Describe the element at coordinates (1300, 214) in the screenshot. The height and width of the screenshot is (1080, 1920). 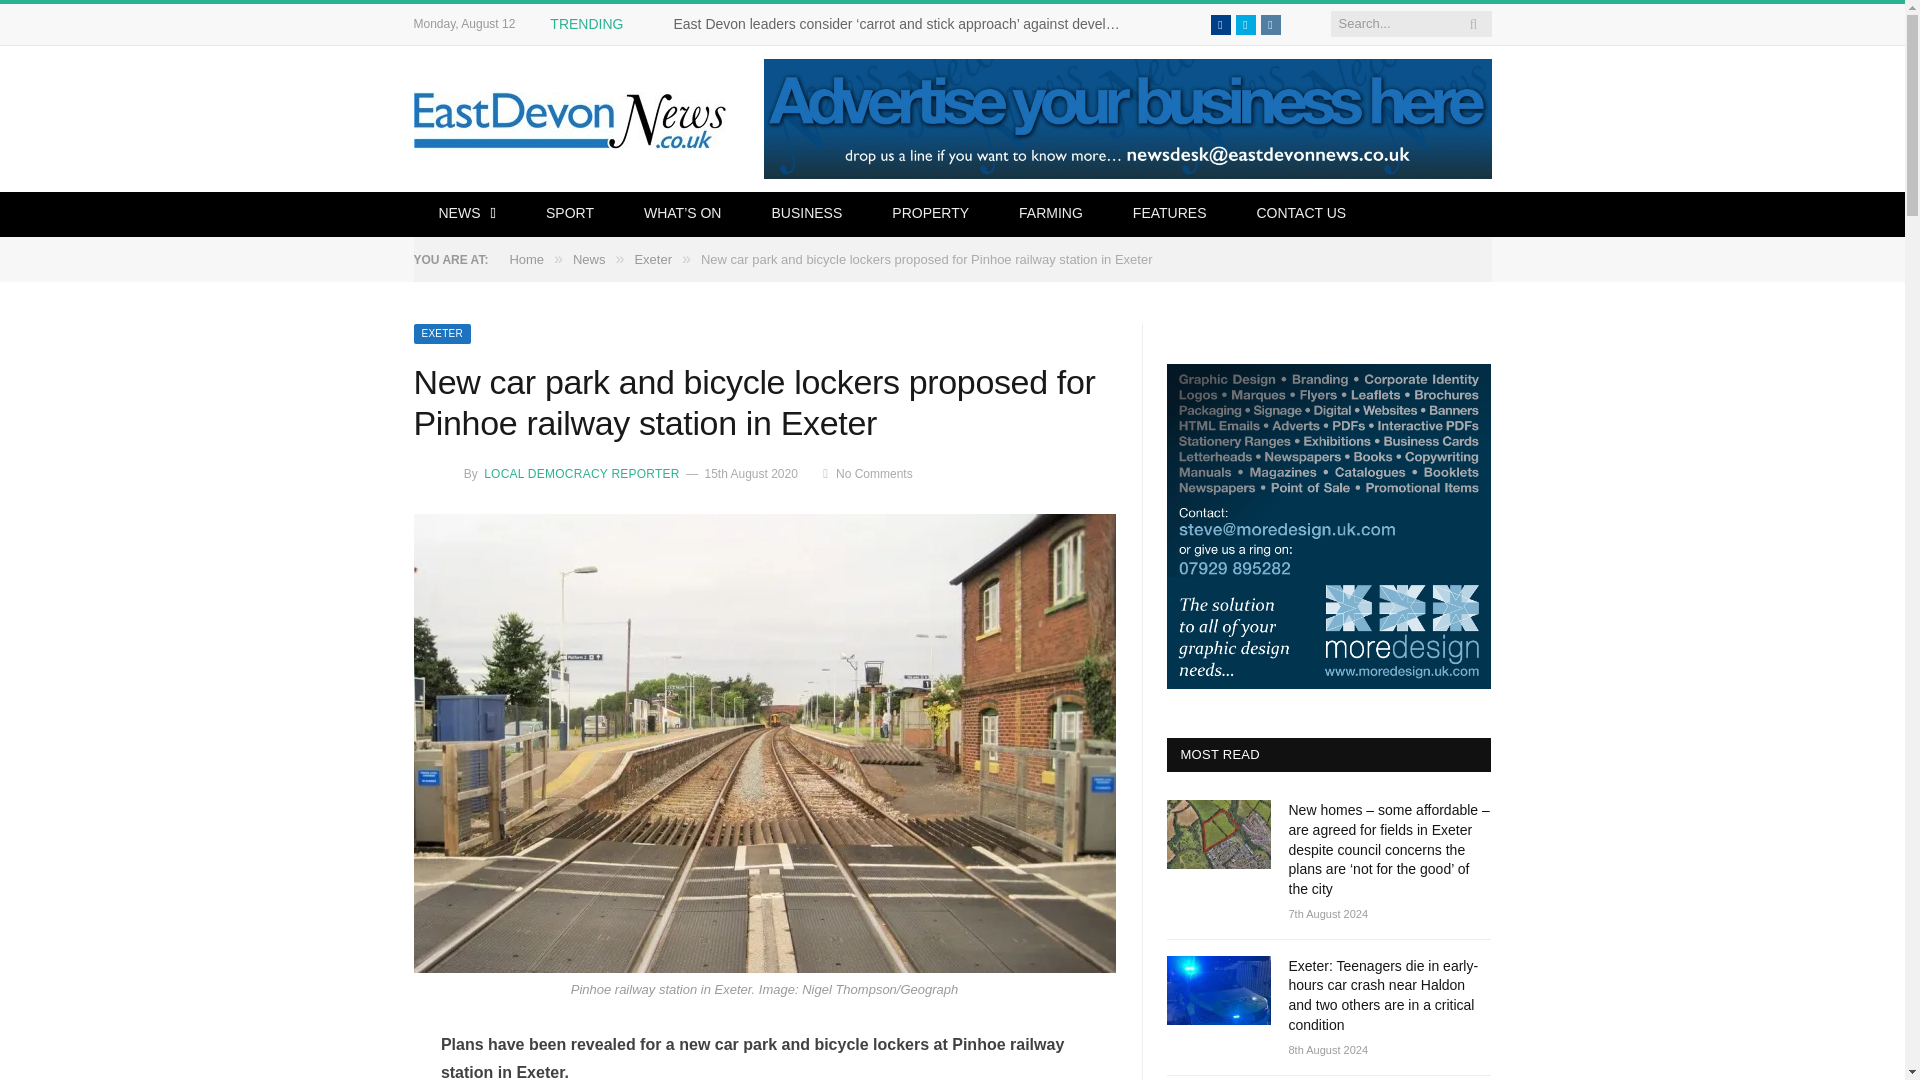
I see `CONTACT US` at that location.